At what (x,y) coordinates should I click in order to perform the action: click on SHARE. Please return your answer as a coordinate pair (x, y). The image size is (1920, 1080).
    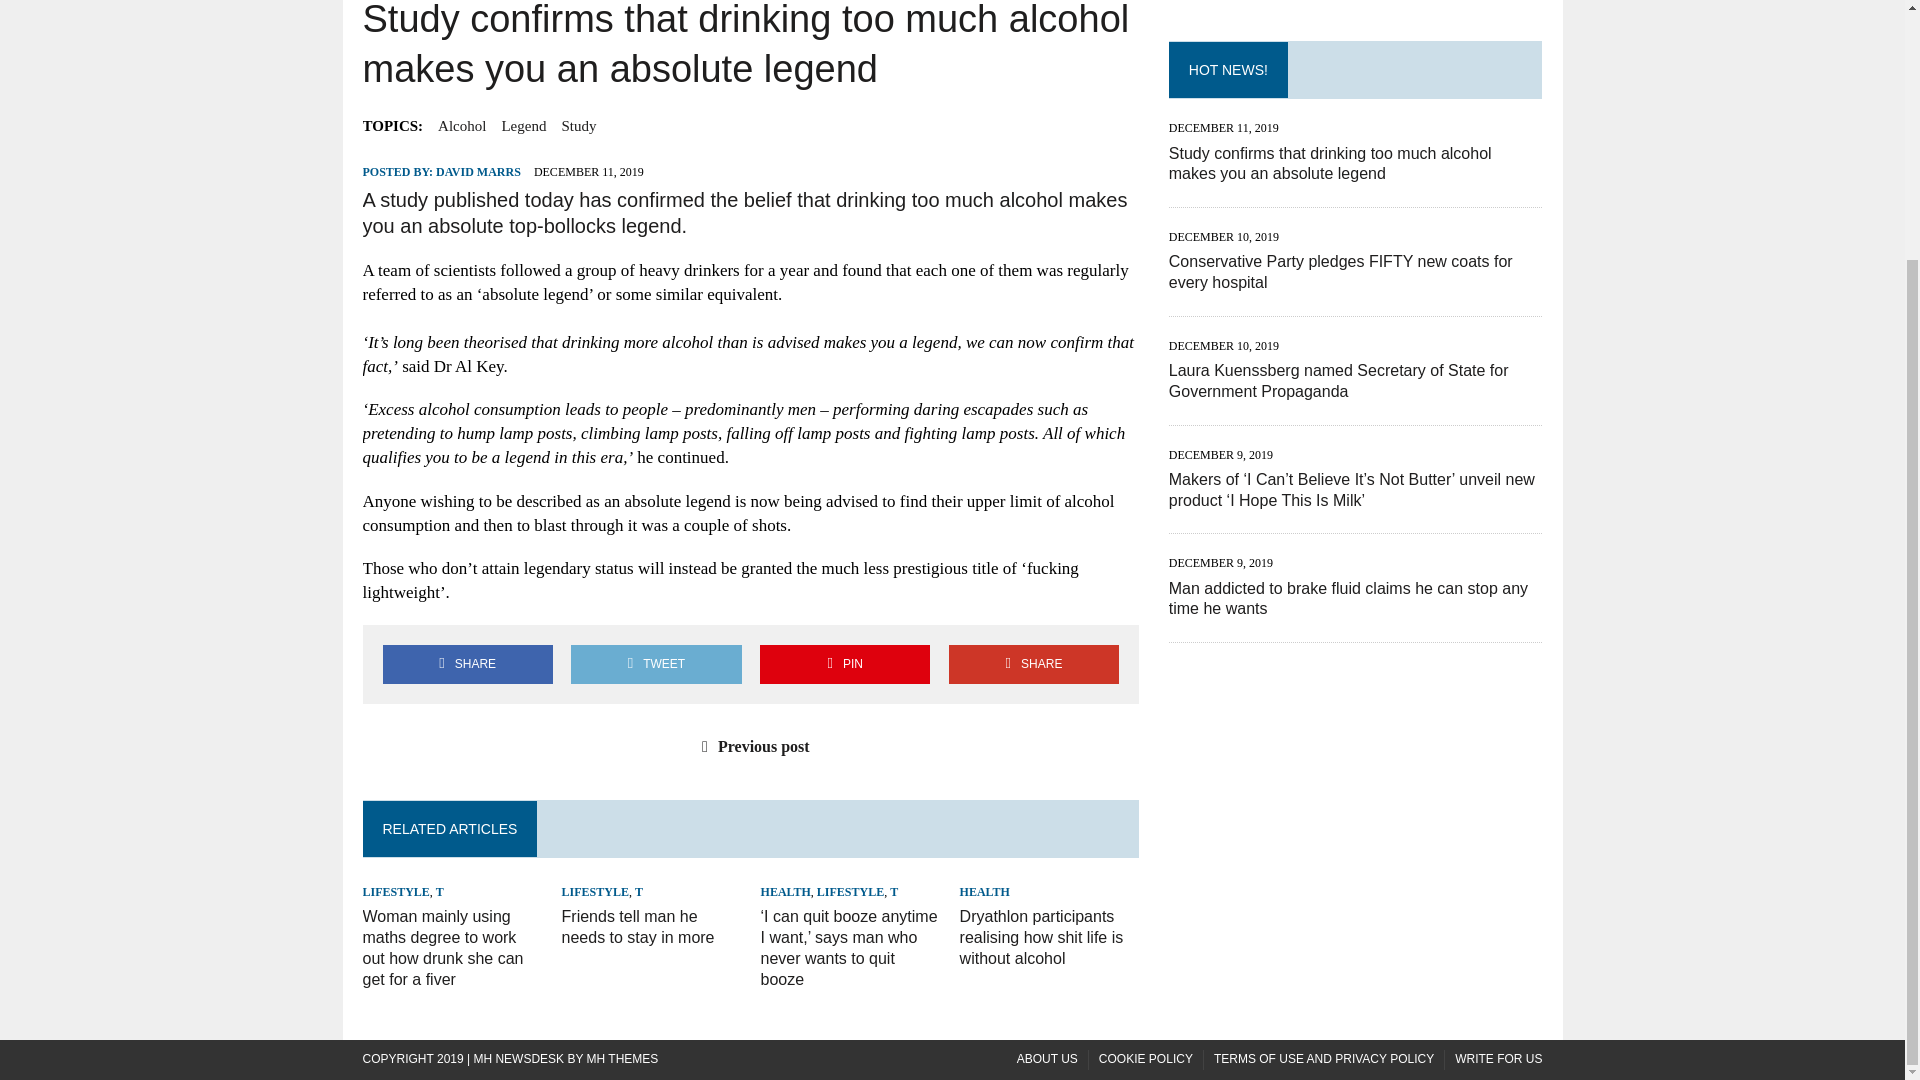
    Looking at the image, I should click on (1034, 664).